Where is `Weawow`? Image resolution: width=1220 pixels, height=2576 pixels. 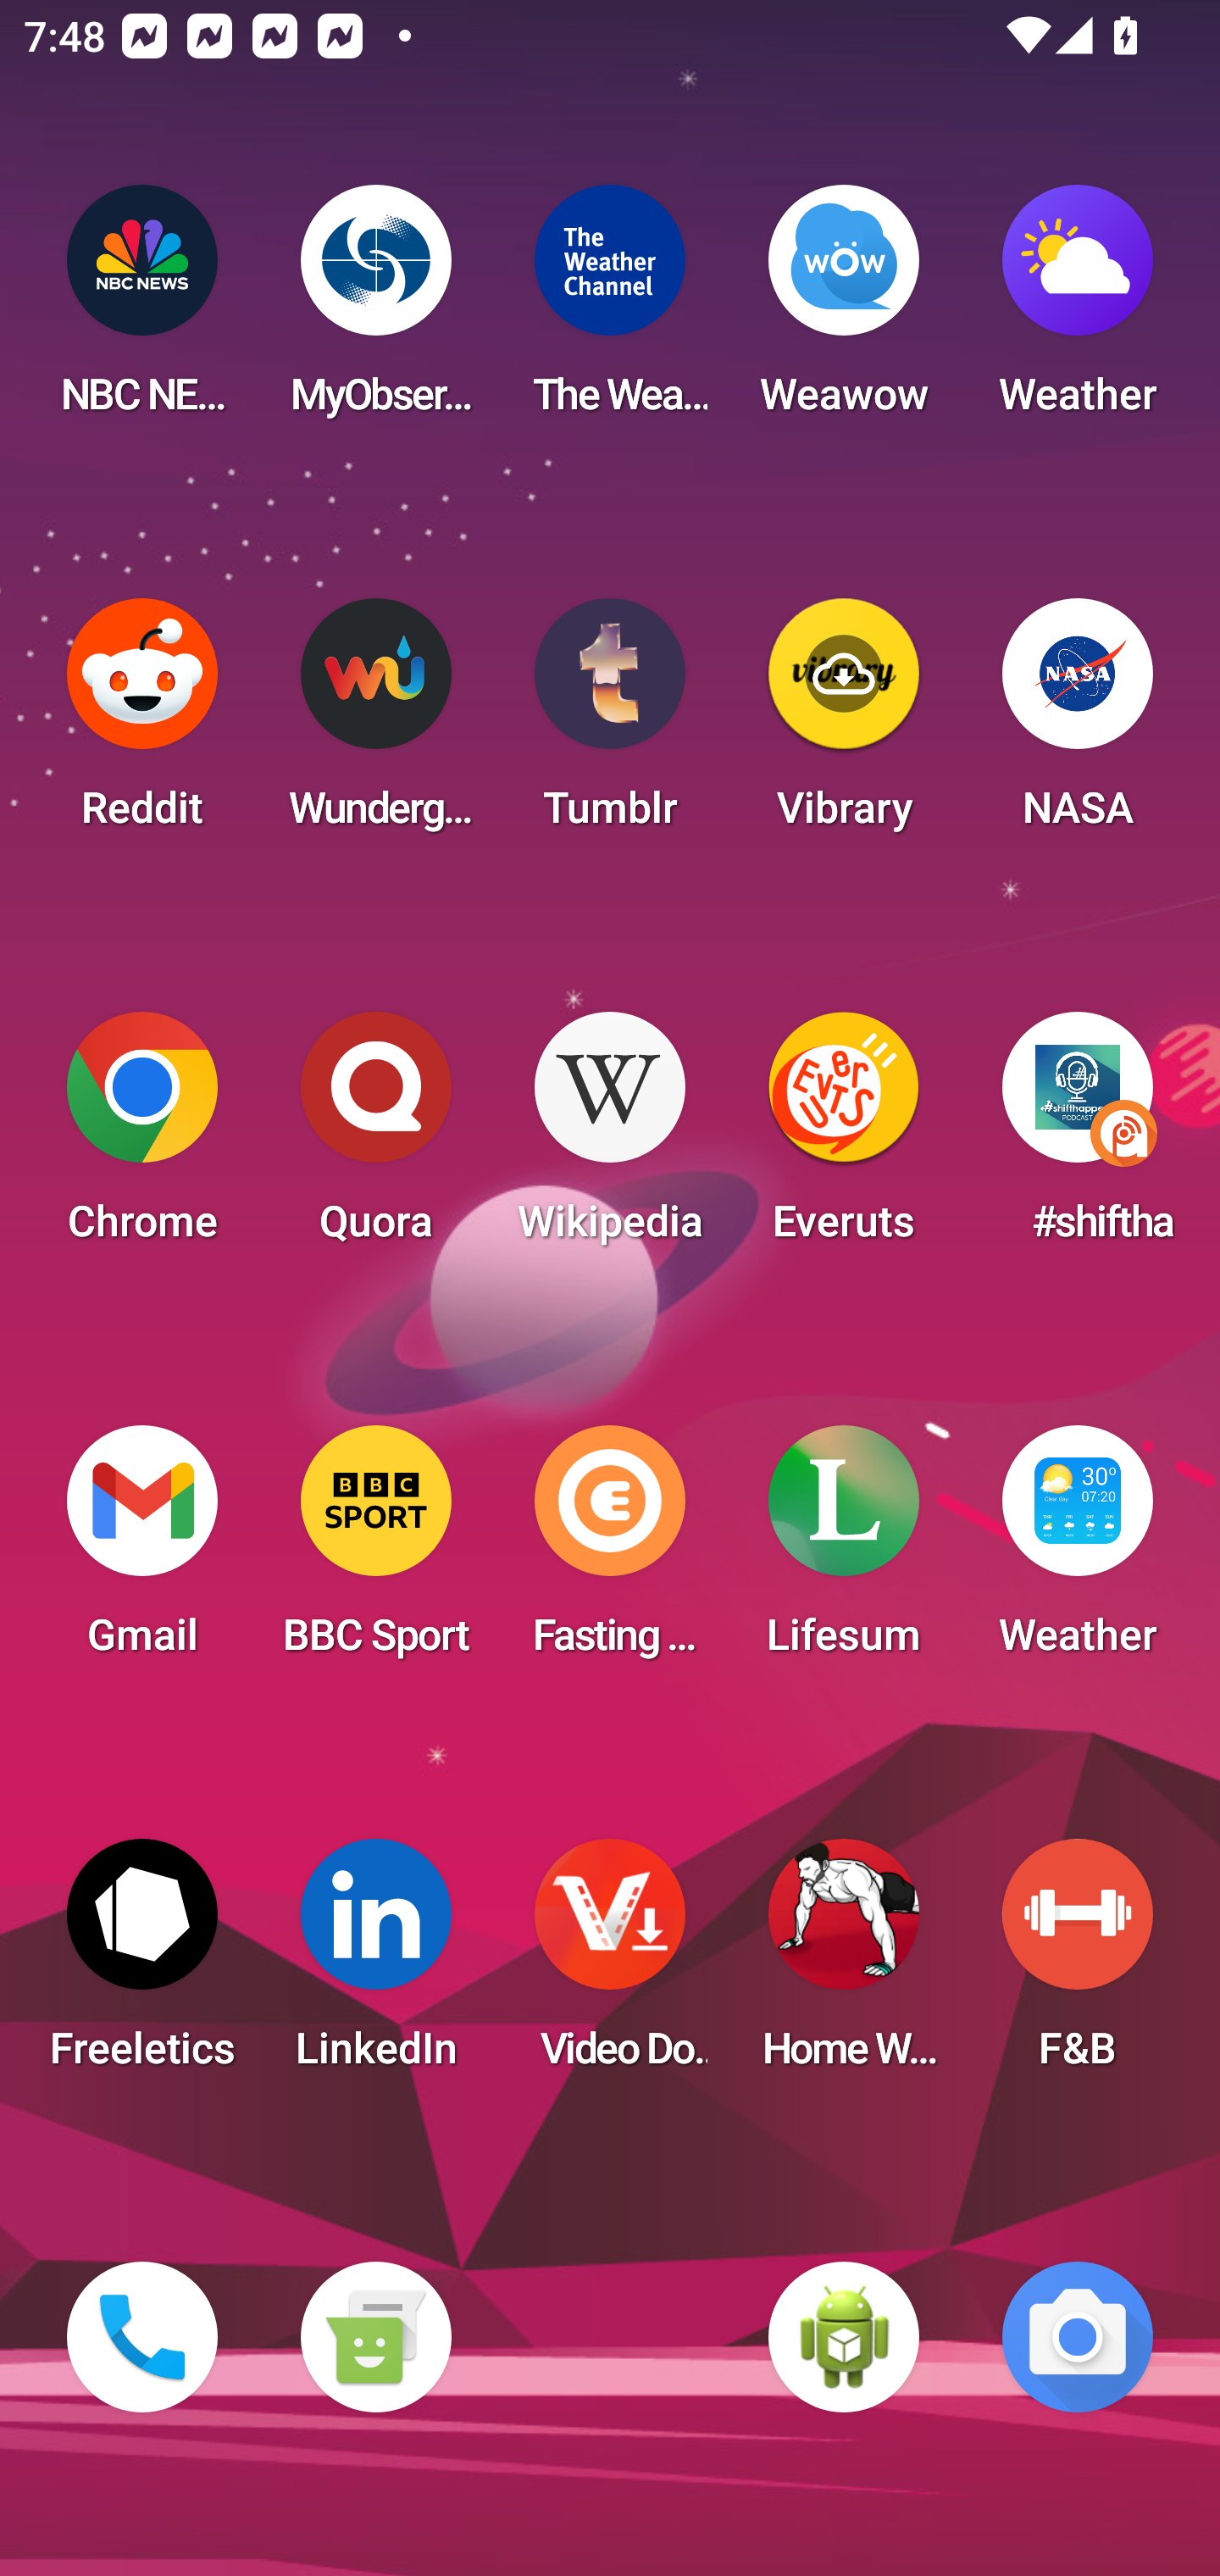 Weawow is located at coordinates (844, 310).